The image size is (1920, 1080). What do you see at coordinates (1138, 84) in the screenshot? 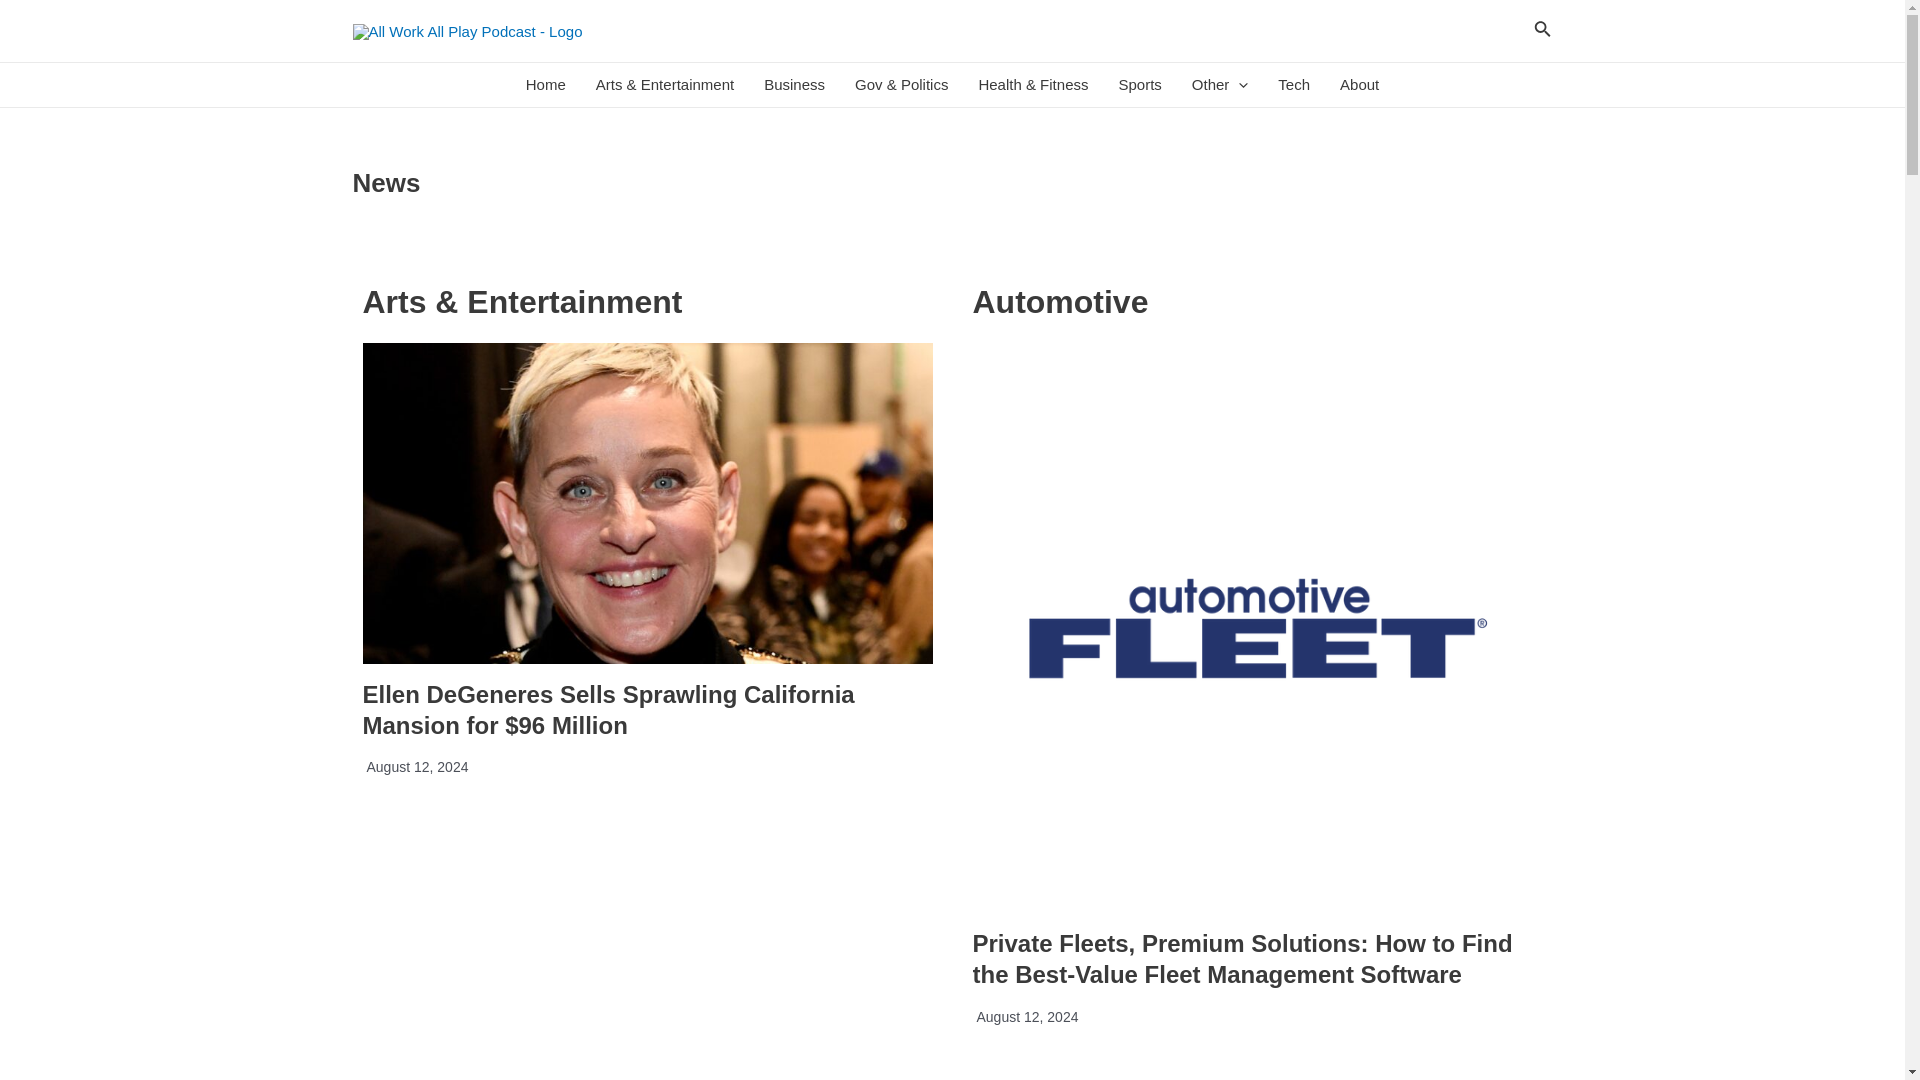
I see `Sports` at bounding box center [1138, 84].